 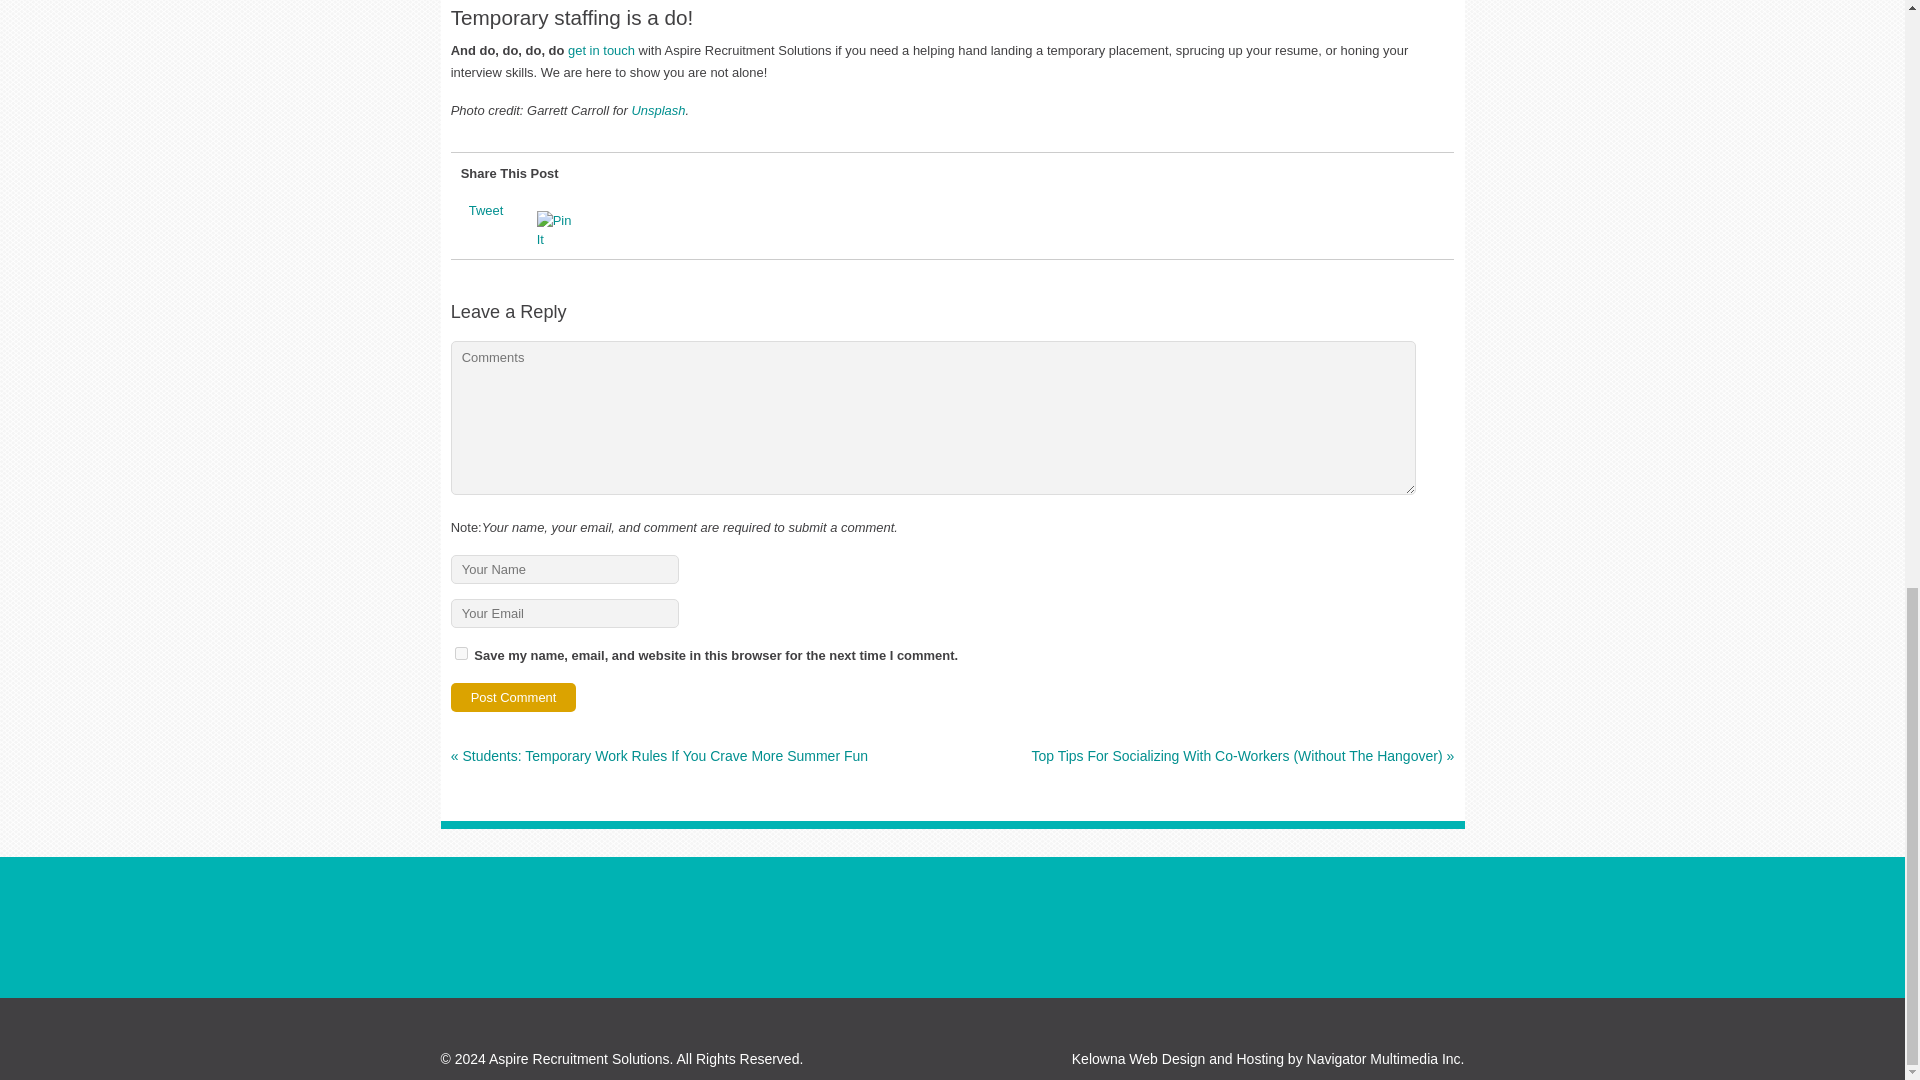 What do you see at coordinates (658, 110) in the screenshot?
I see `Unsplash` at bounding box center [658, 110].